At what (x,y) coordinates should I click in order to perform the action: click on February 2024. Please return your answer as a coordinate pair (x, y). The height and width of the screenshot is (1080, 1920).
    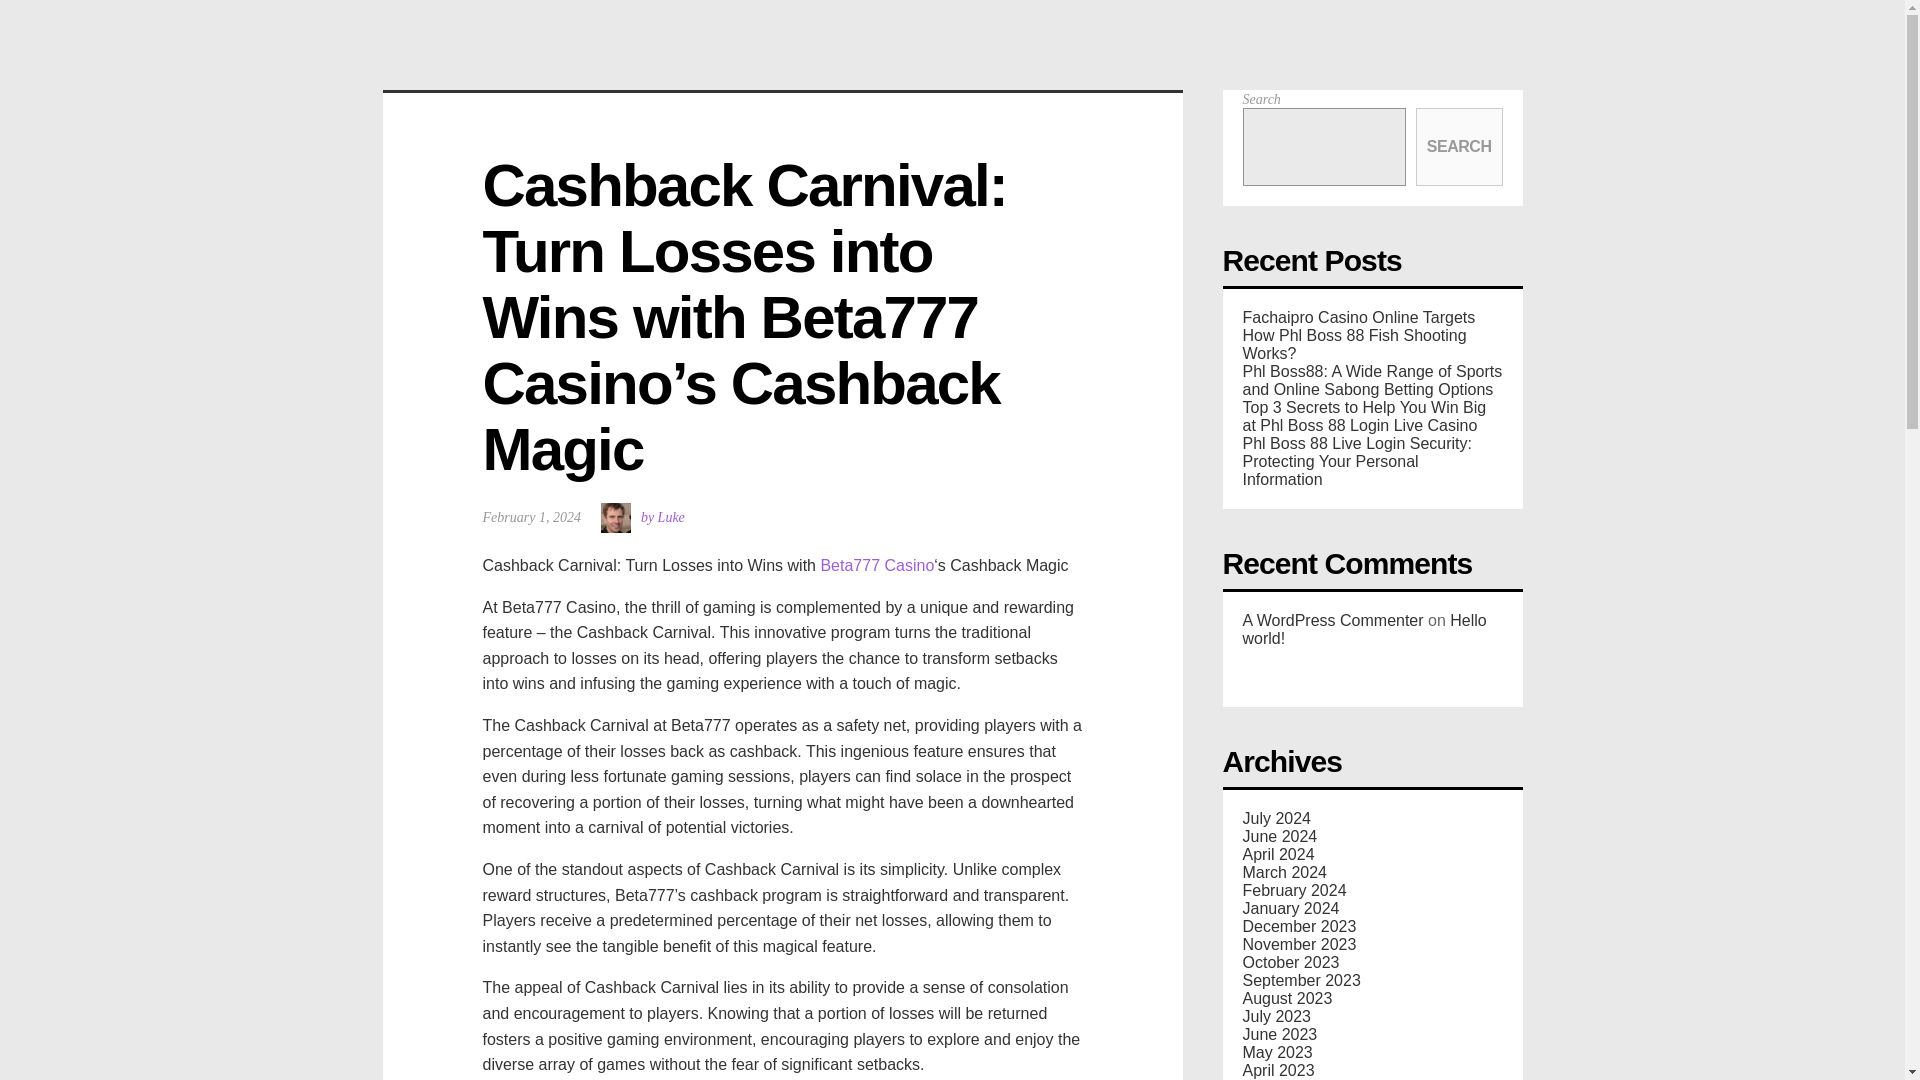
    Looking at the image, I should click on (1294, 890).